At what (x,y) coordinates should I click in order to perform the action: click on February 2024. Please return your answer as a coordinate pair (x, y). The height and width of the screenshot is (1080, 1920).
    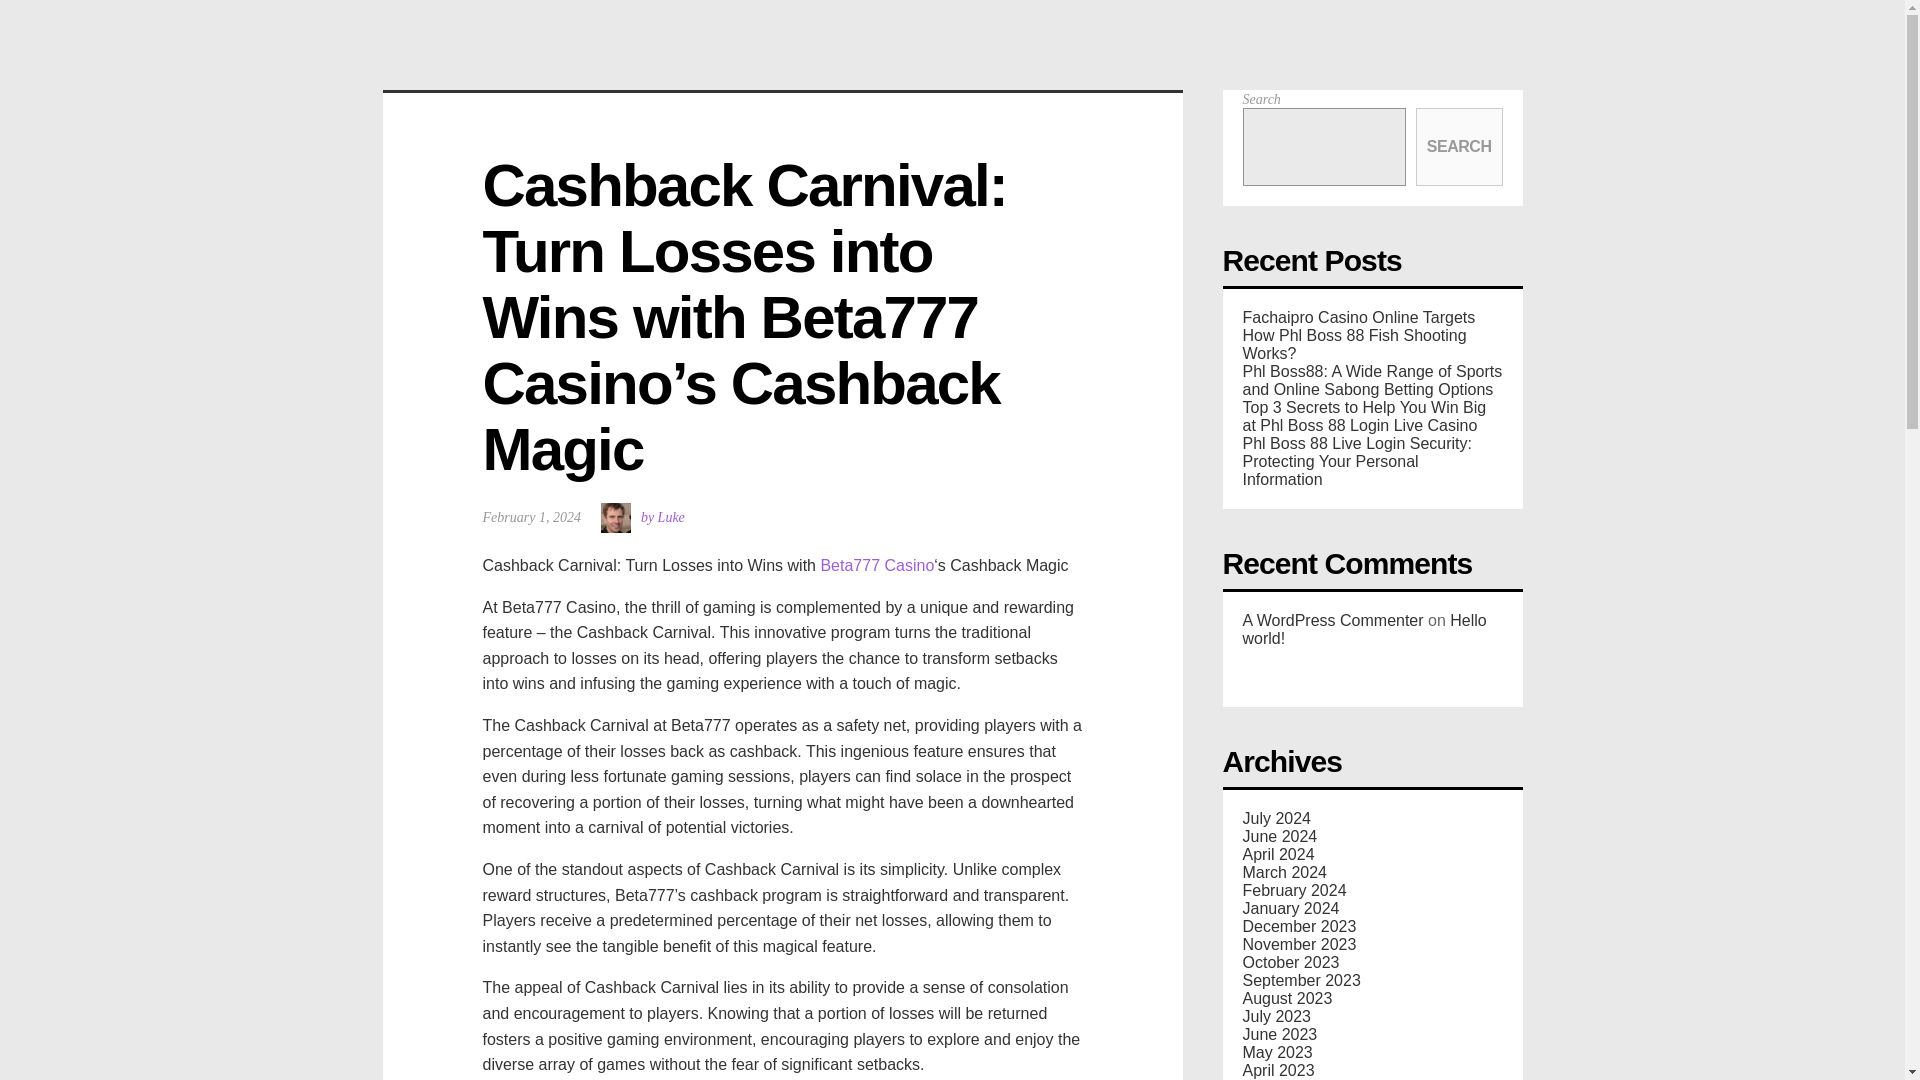
    Looking at the image, I should click on (1294, 890).